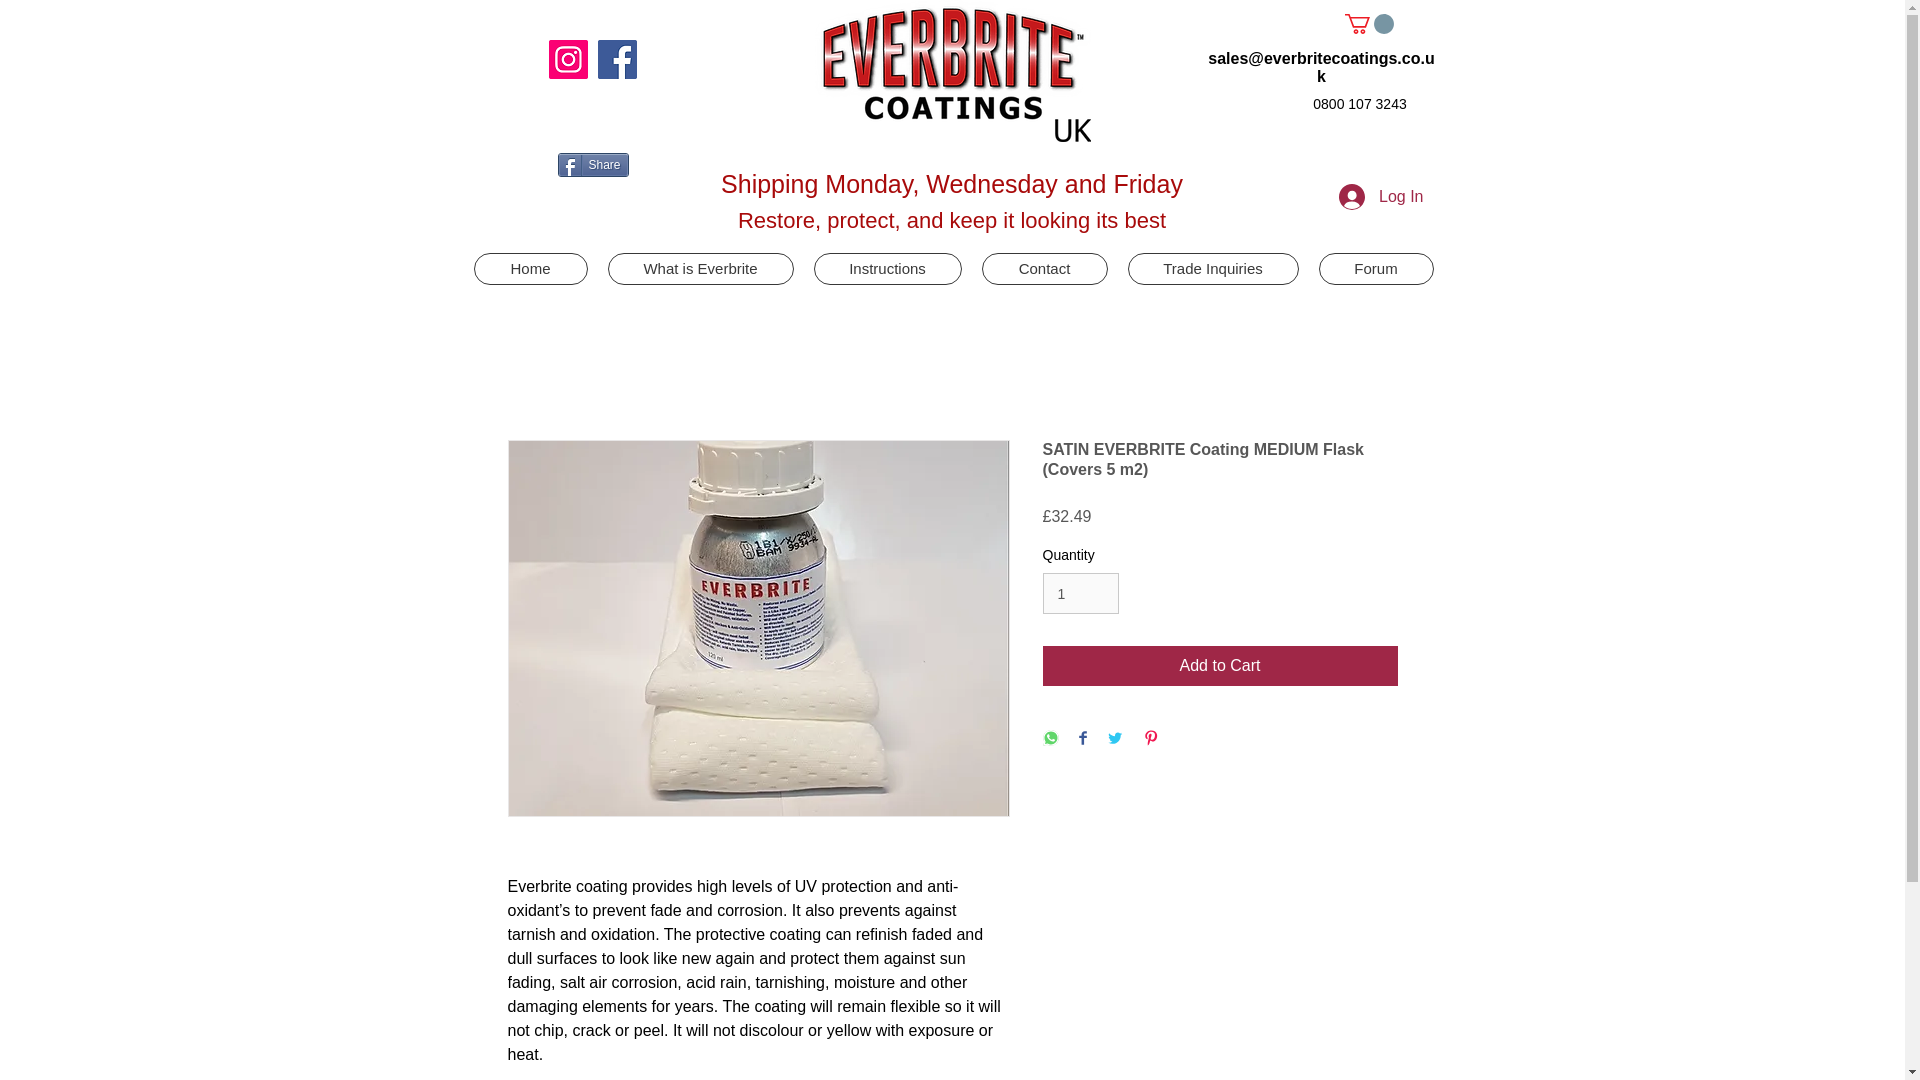 The width and height of the screenshot is (1920, 1080). What do you see at coordinates (594, 165) in the screenshot?
I see `Share` at bounding box center [594, 165].